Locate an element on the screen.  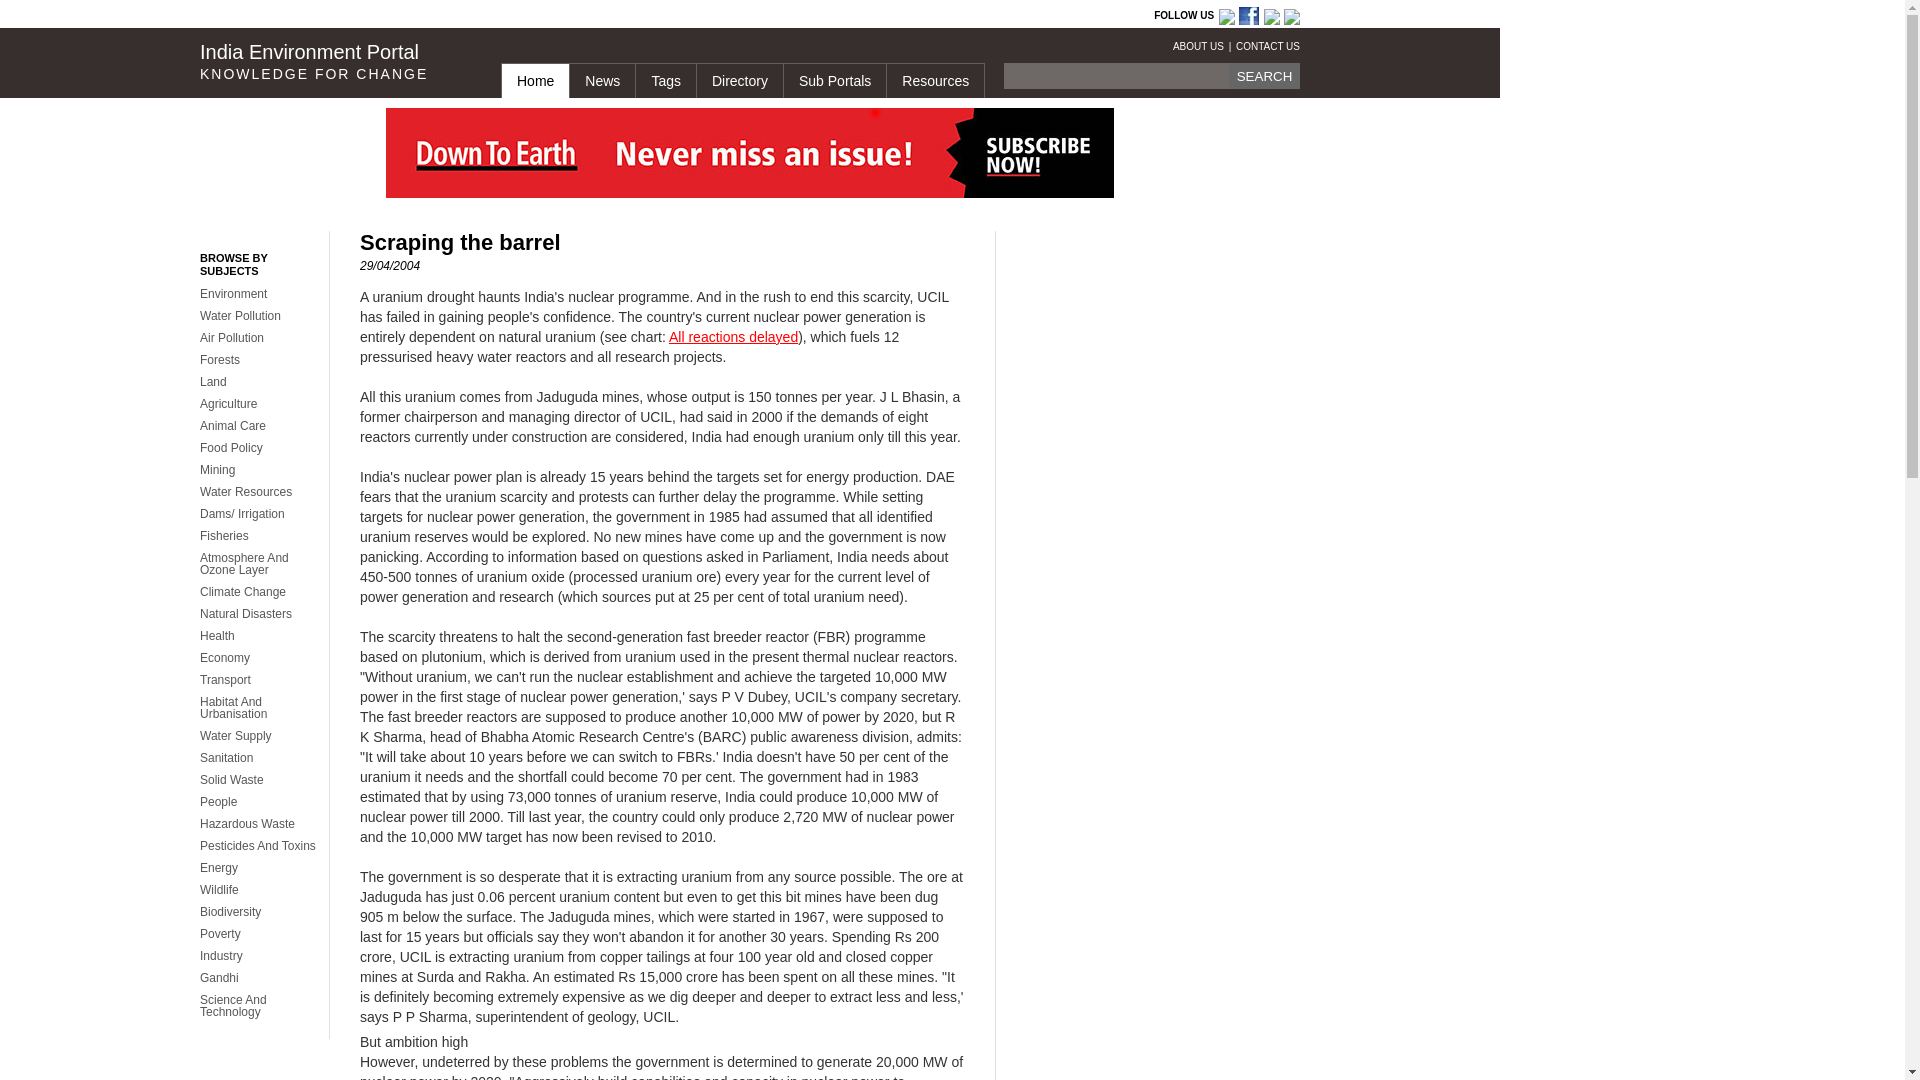
CSE is located at coordinates (338, 16).